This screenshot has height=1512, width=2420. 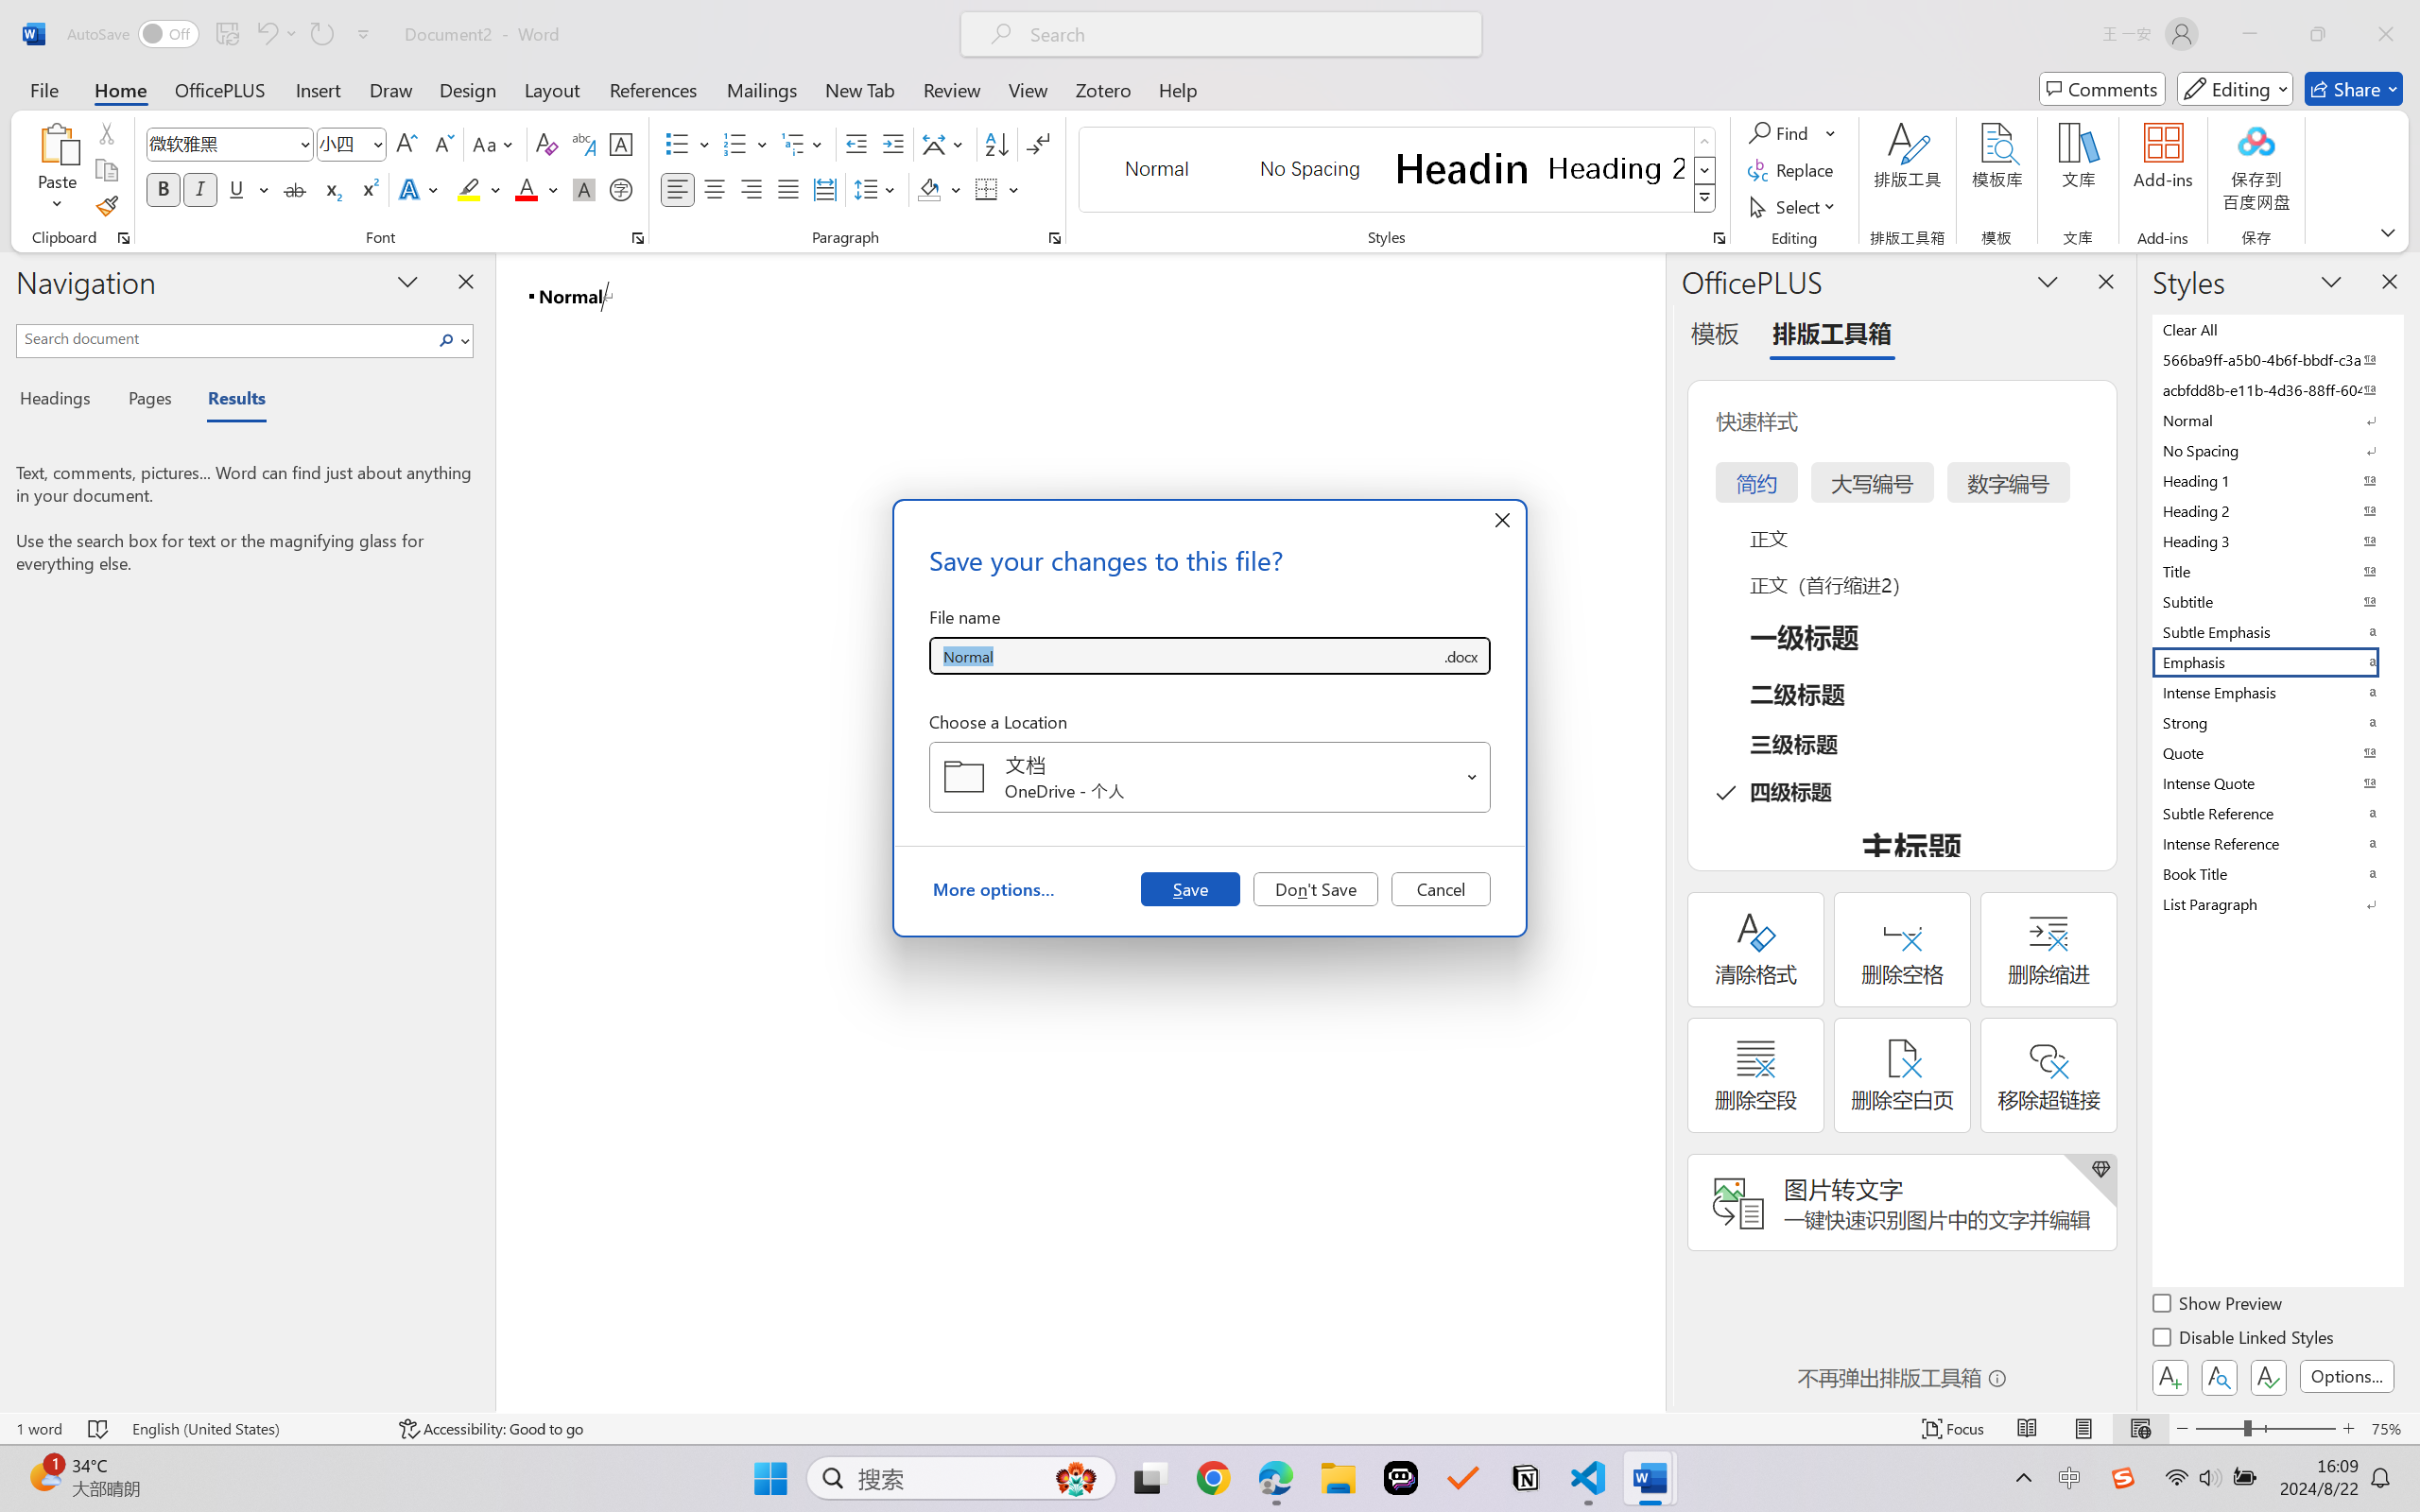 I want to click on 566ba9ff-a5b0-4b6f-bbdf-c3ab41993fc2, so click(x=2276, y=359).